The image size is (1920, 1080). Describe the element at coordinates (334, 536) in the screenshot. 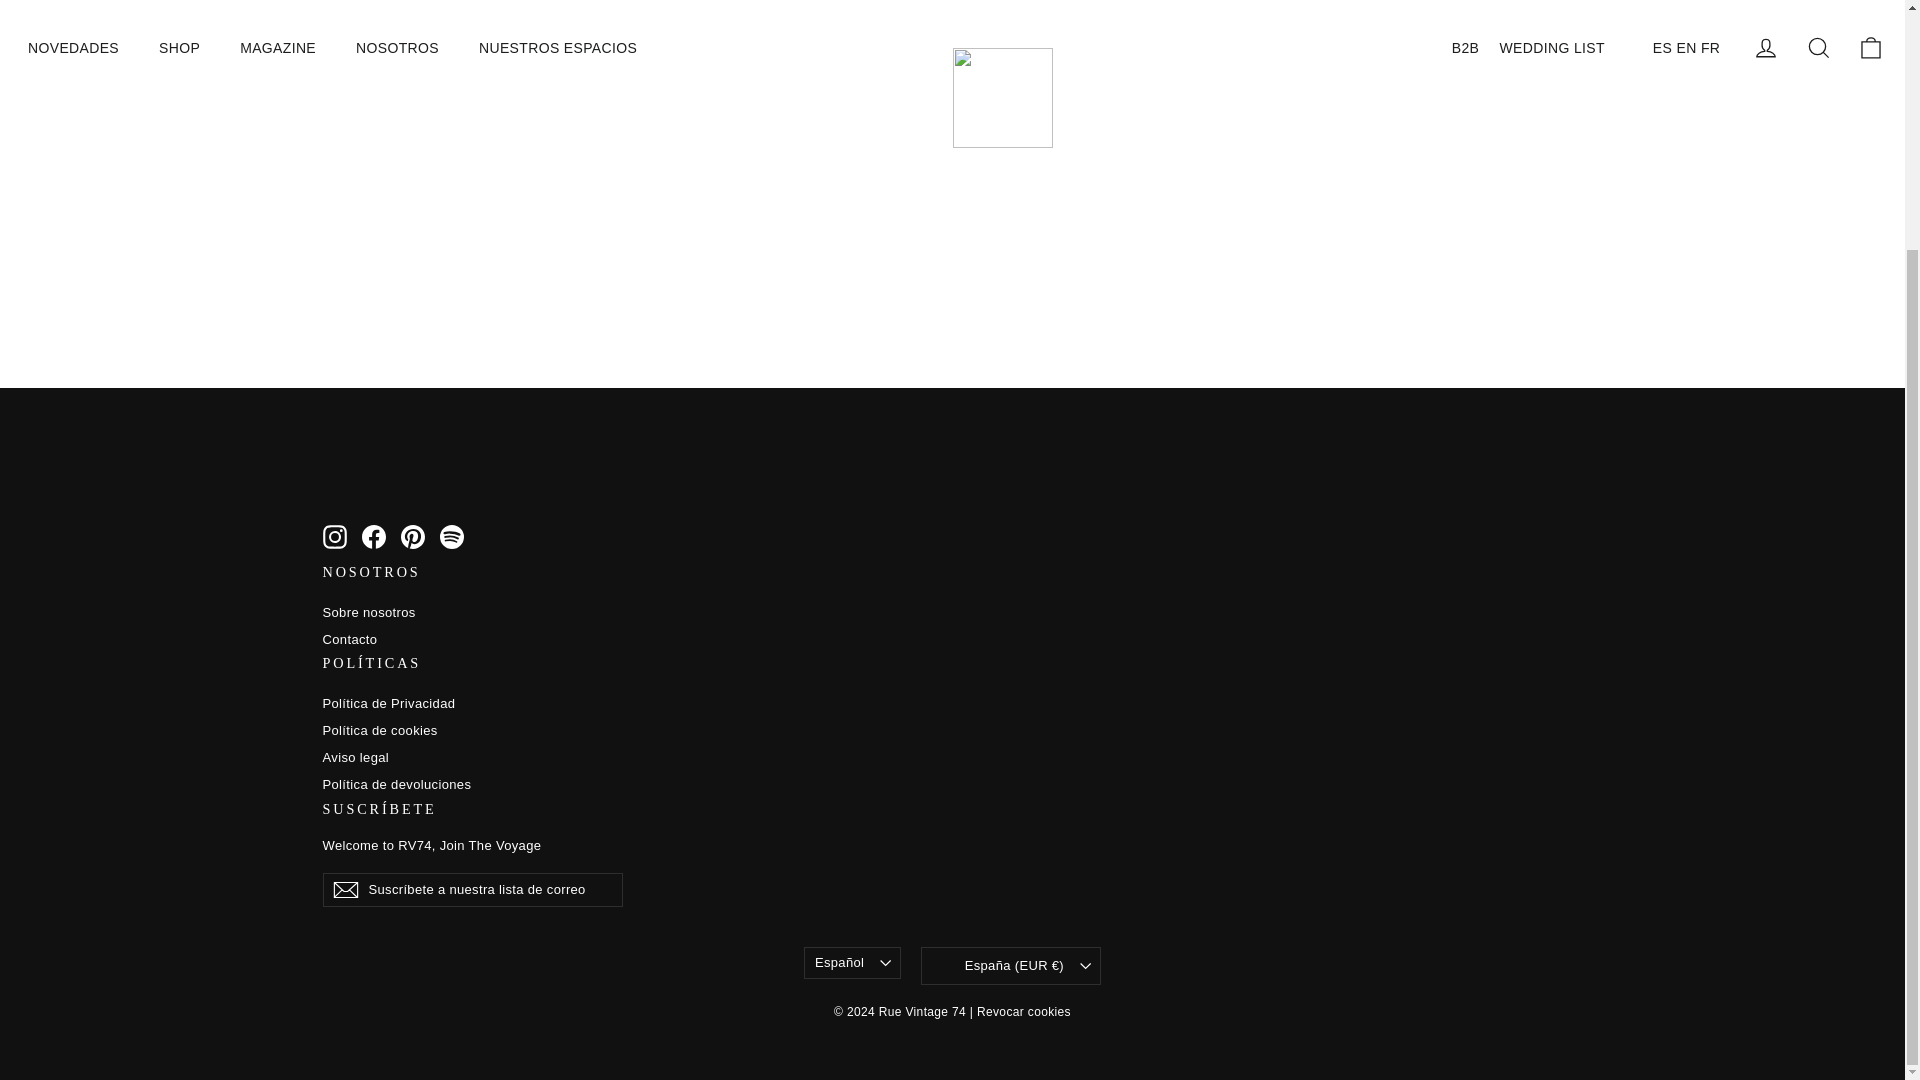

I see `Rue Vintage 74 en Instagram` at that location.